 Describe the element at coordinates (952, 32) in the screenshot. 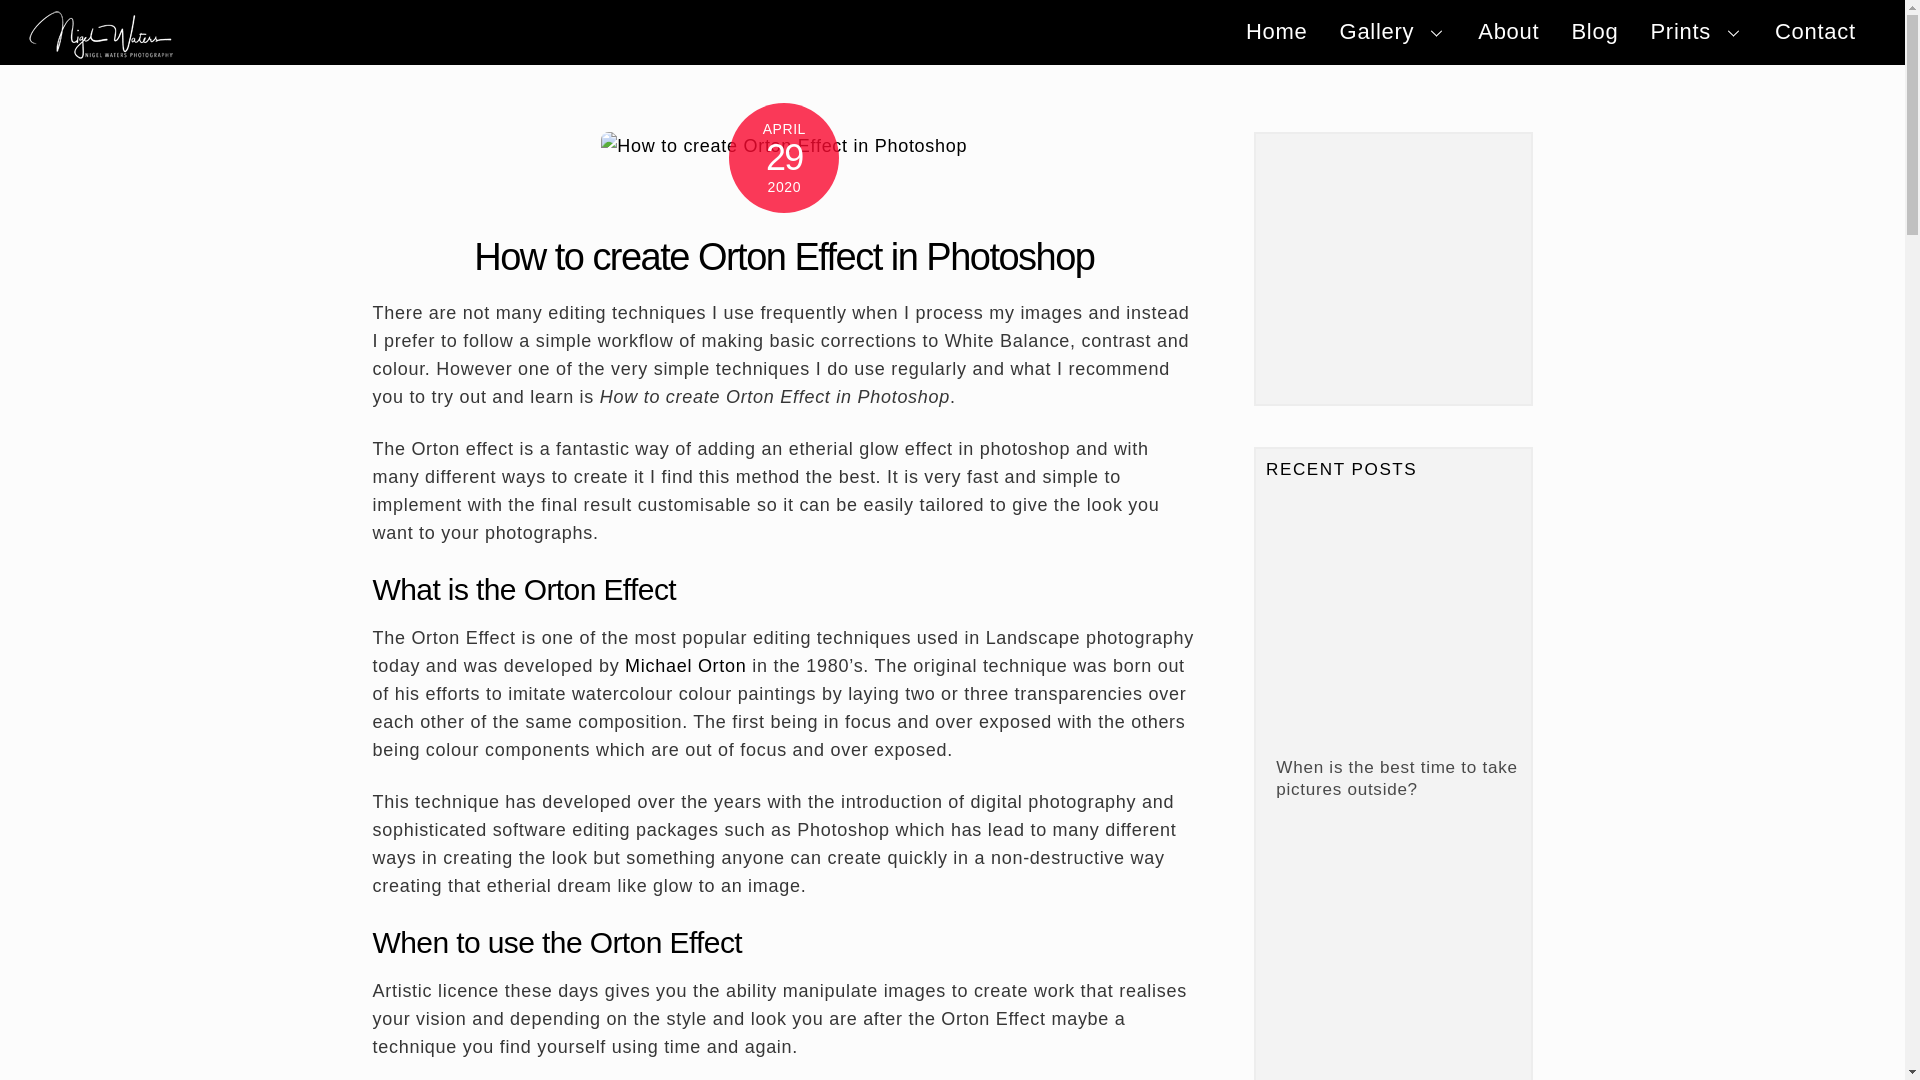

I see `Prints` at that location.